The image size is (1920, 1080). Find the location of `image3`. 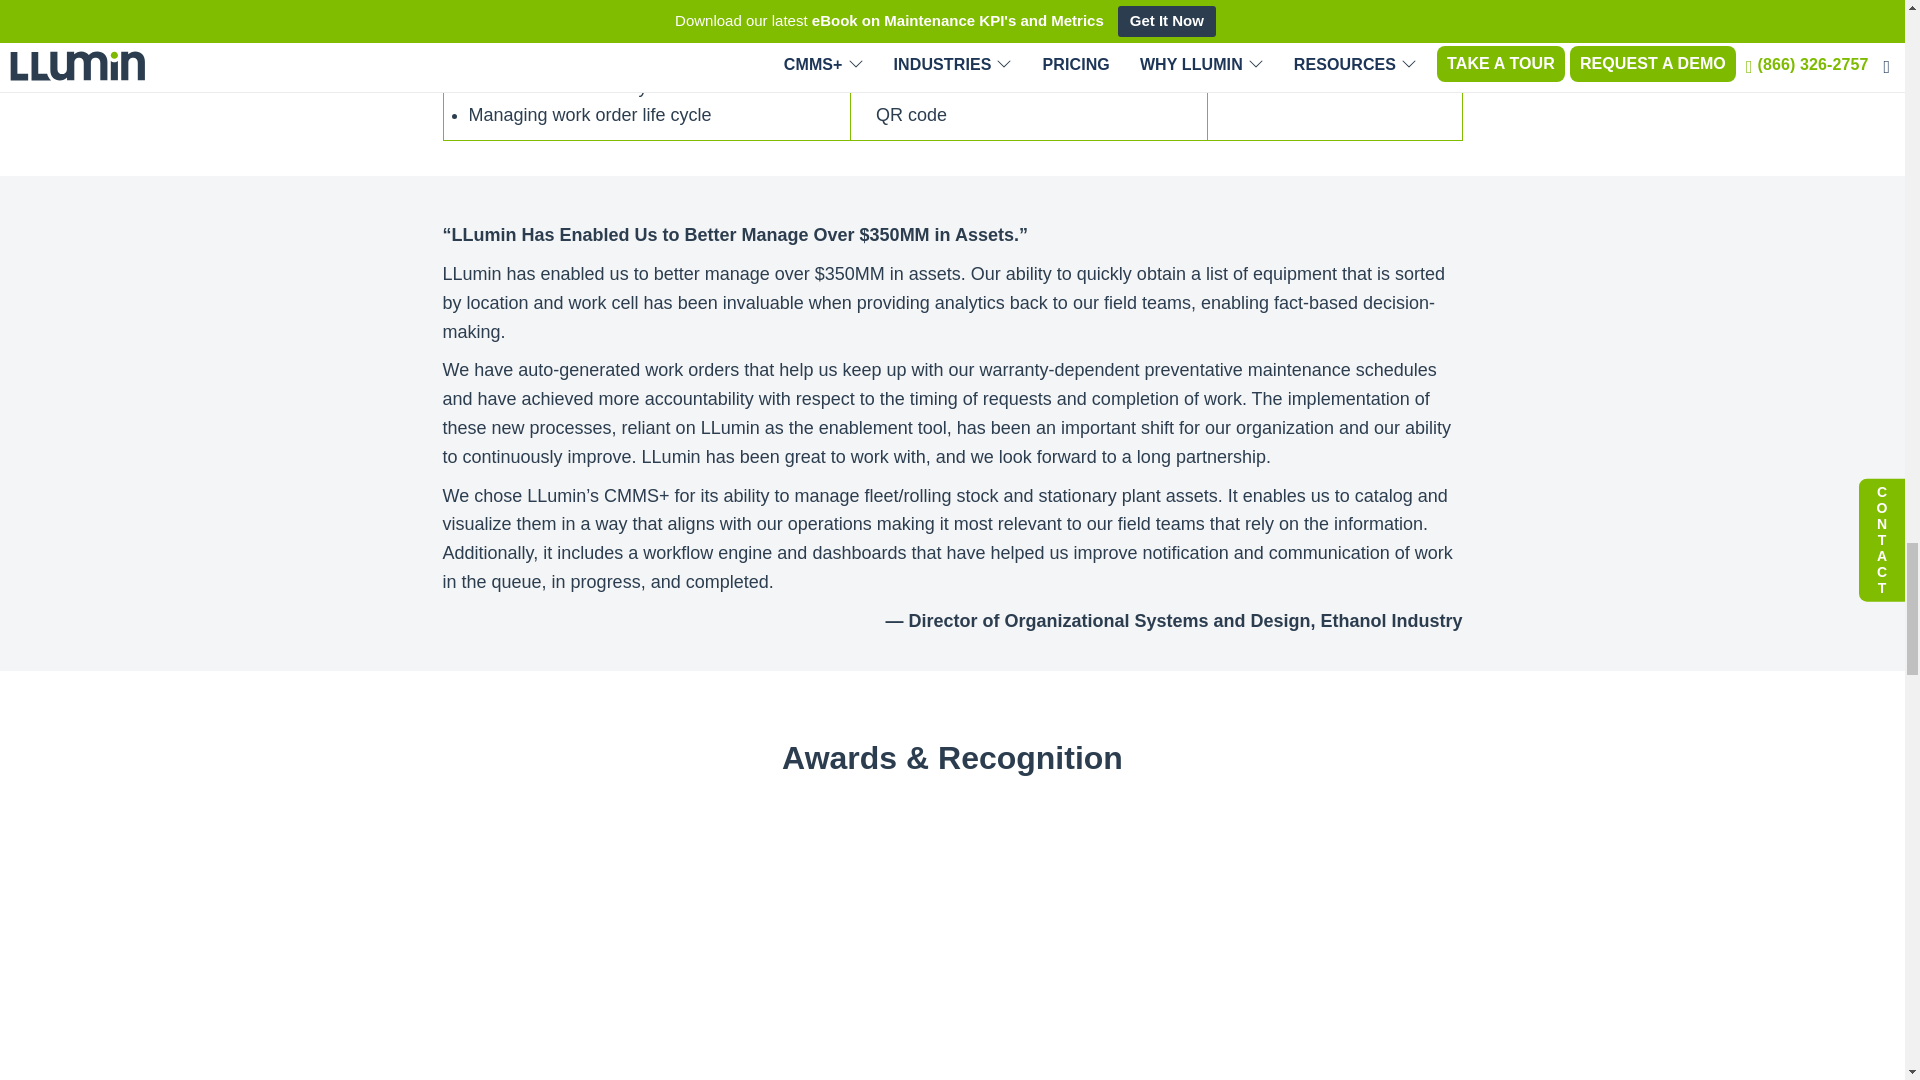

image3 is located at coordinates (740, 921).